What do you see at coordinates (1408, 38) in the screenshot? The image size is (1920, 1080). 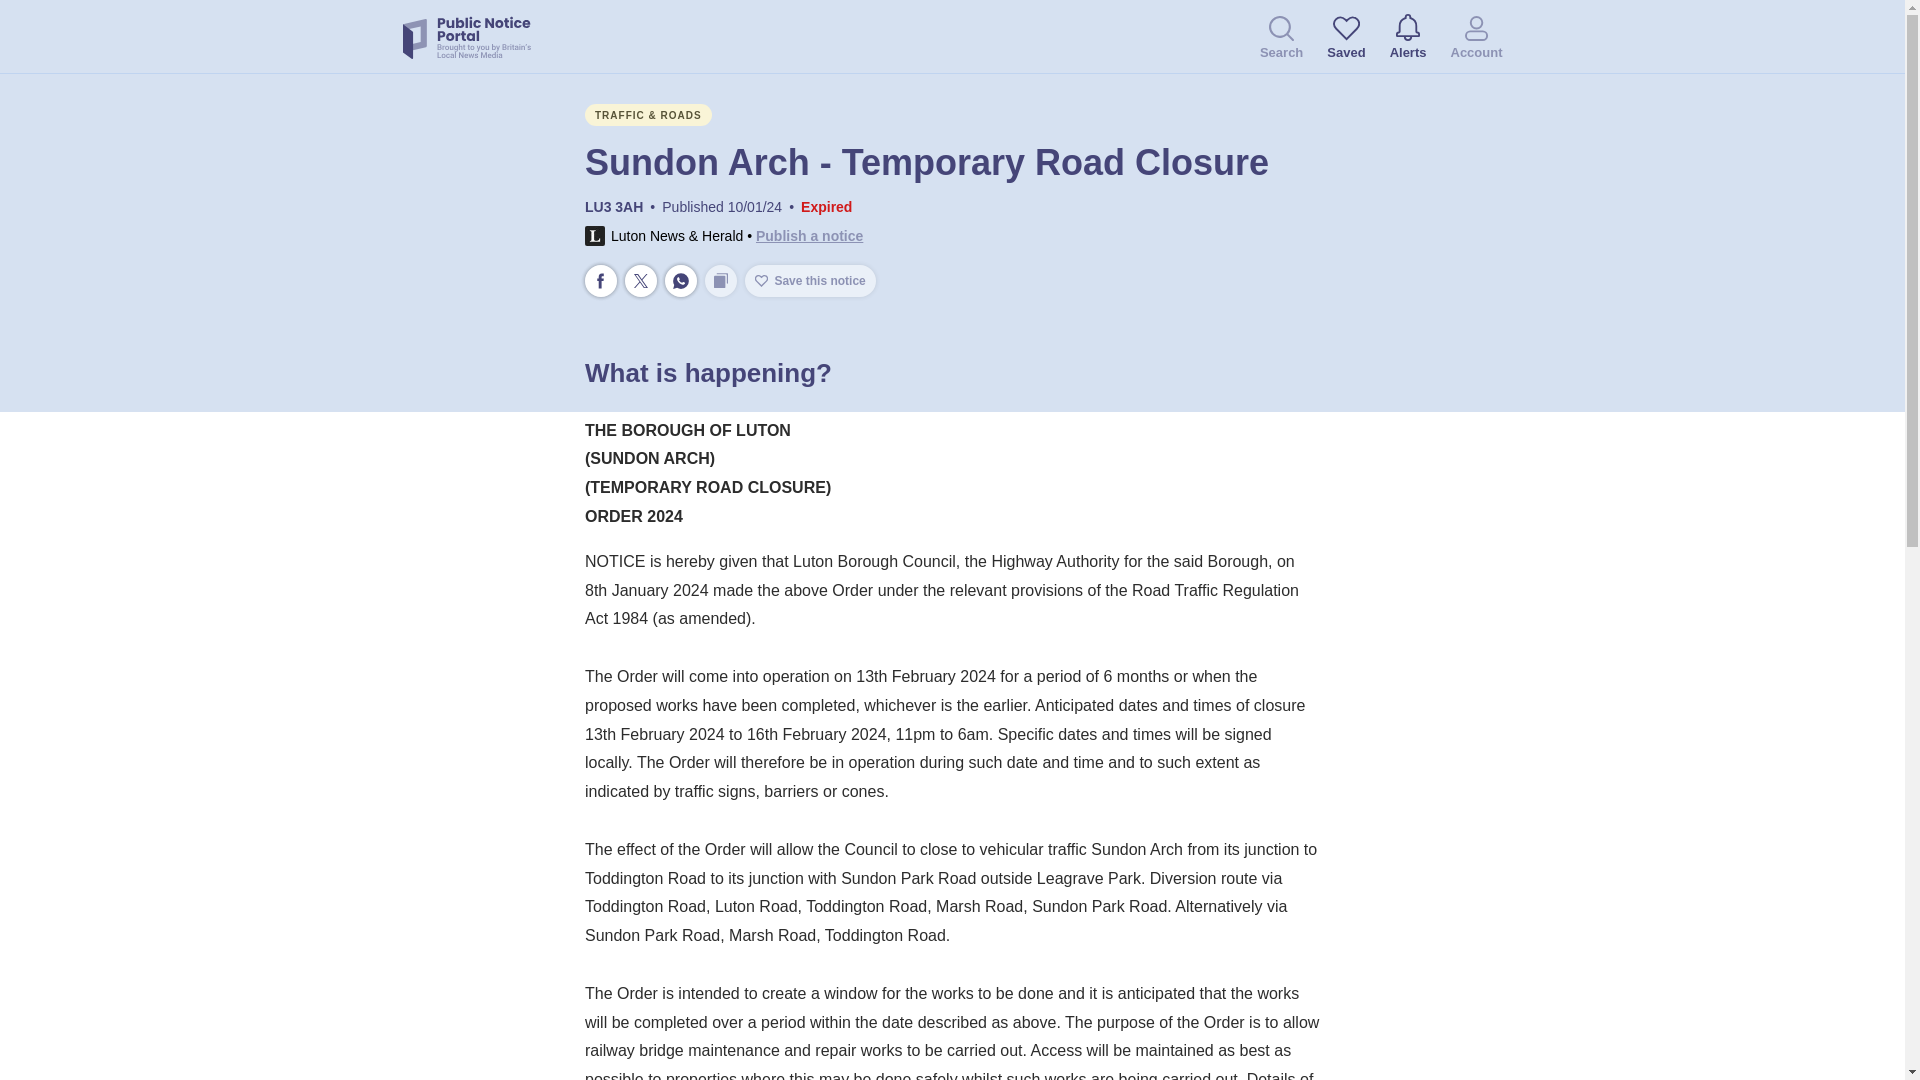 I see `Alerts` at bounding box center [1408, 38].